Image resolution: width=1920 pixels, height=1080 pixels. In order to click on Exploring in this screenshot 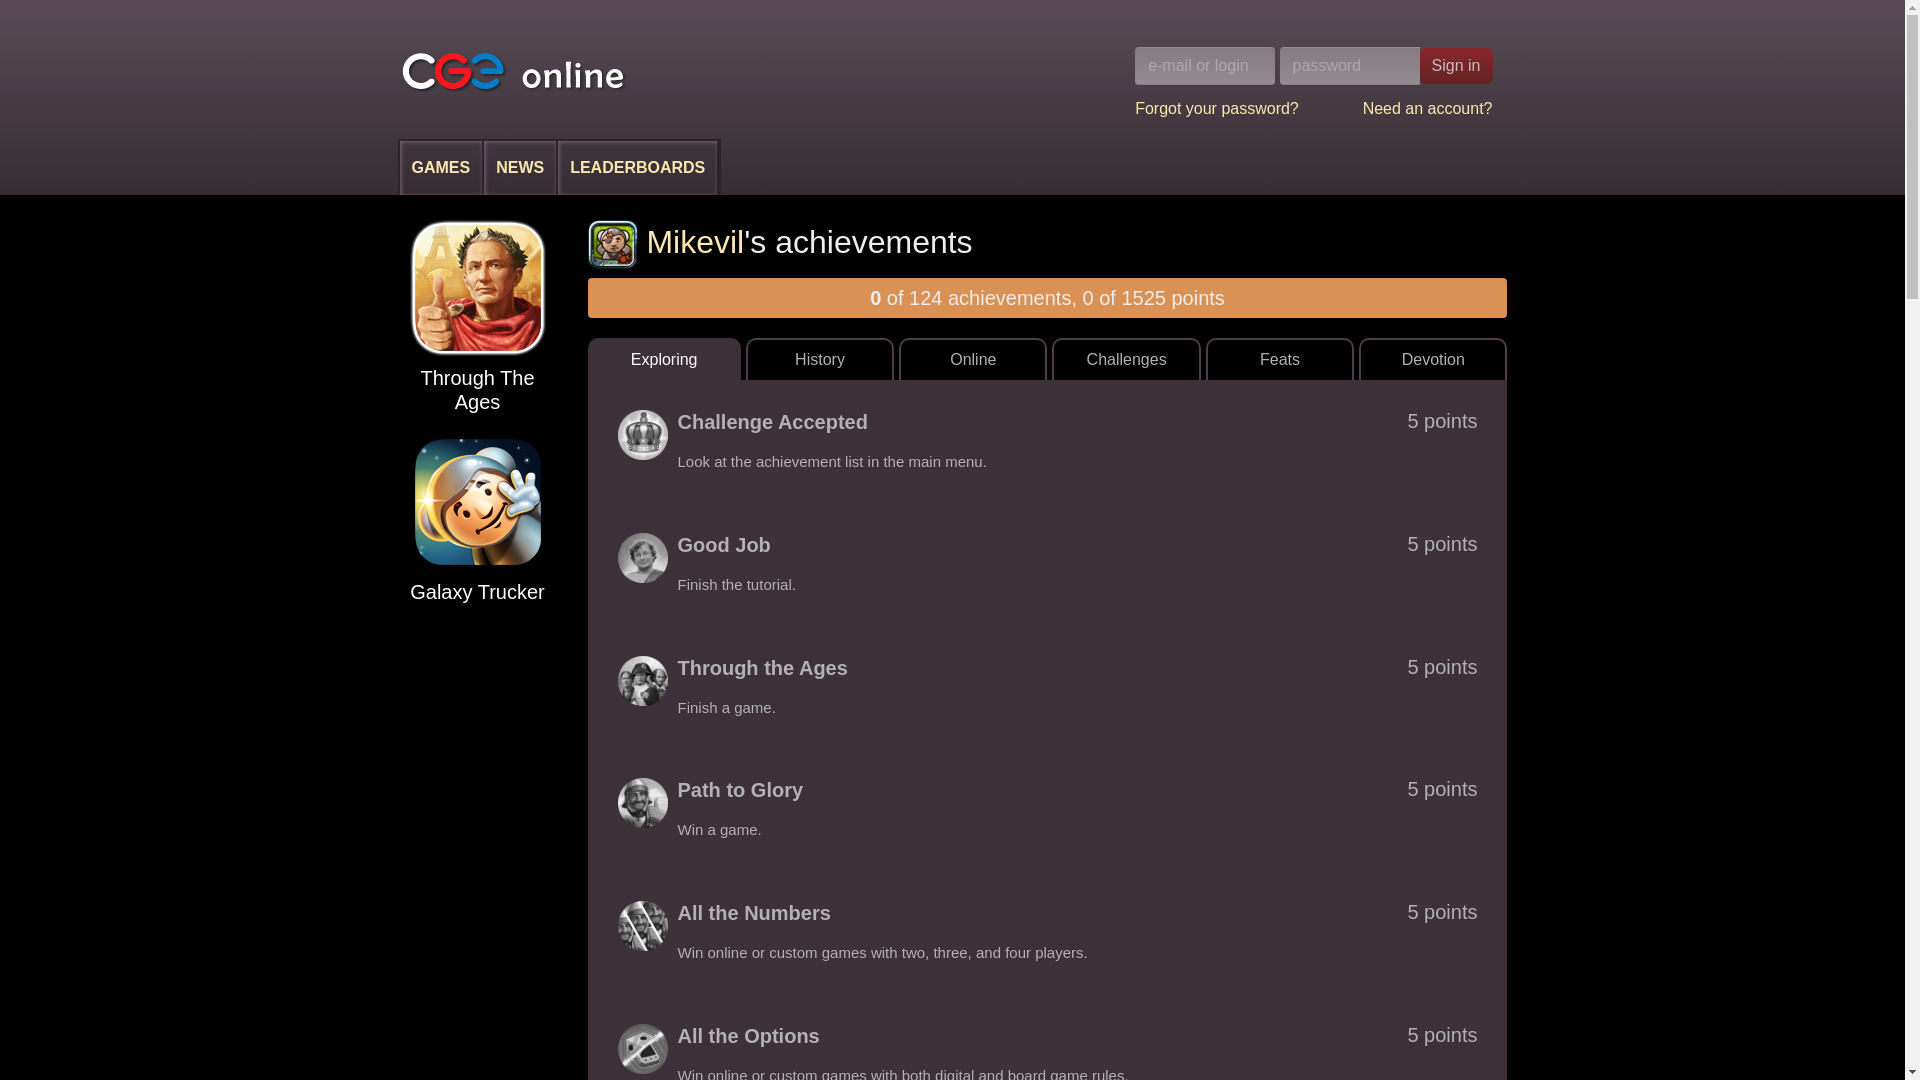, I will do `click(664, 359)`.